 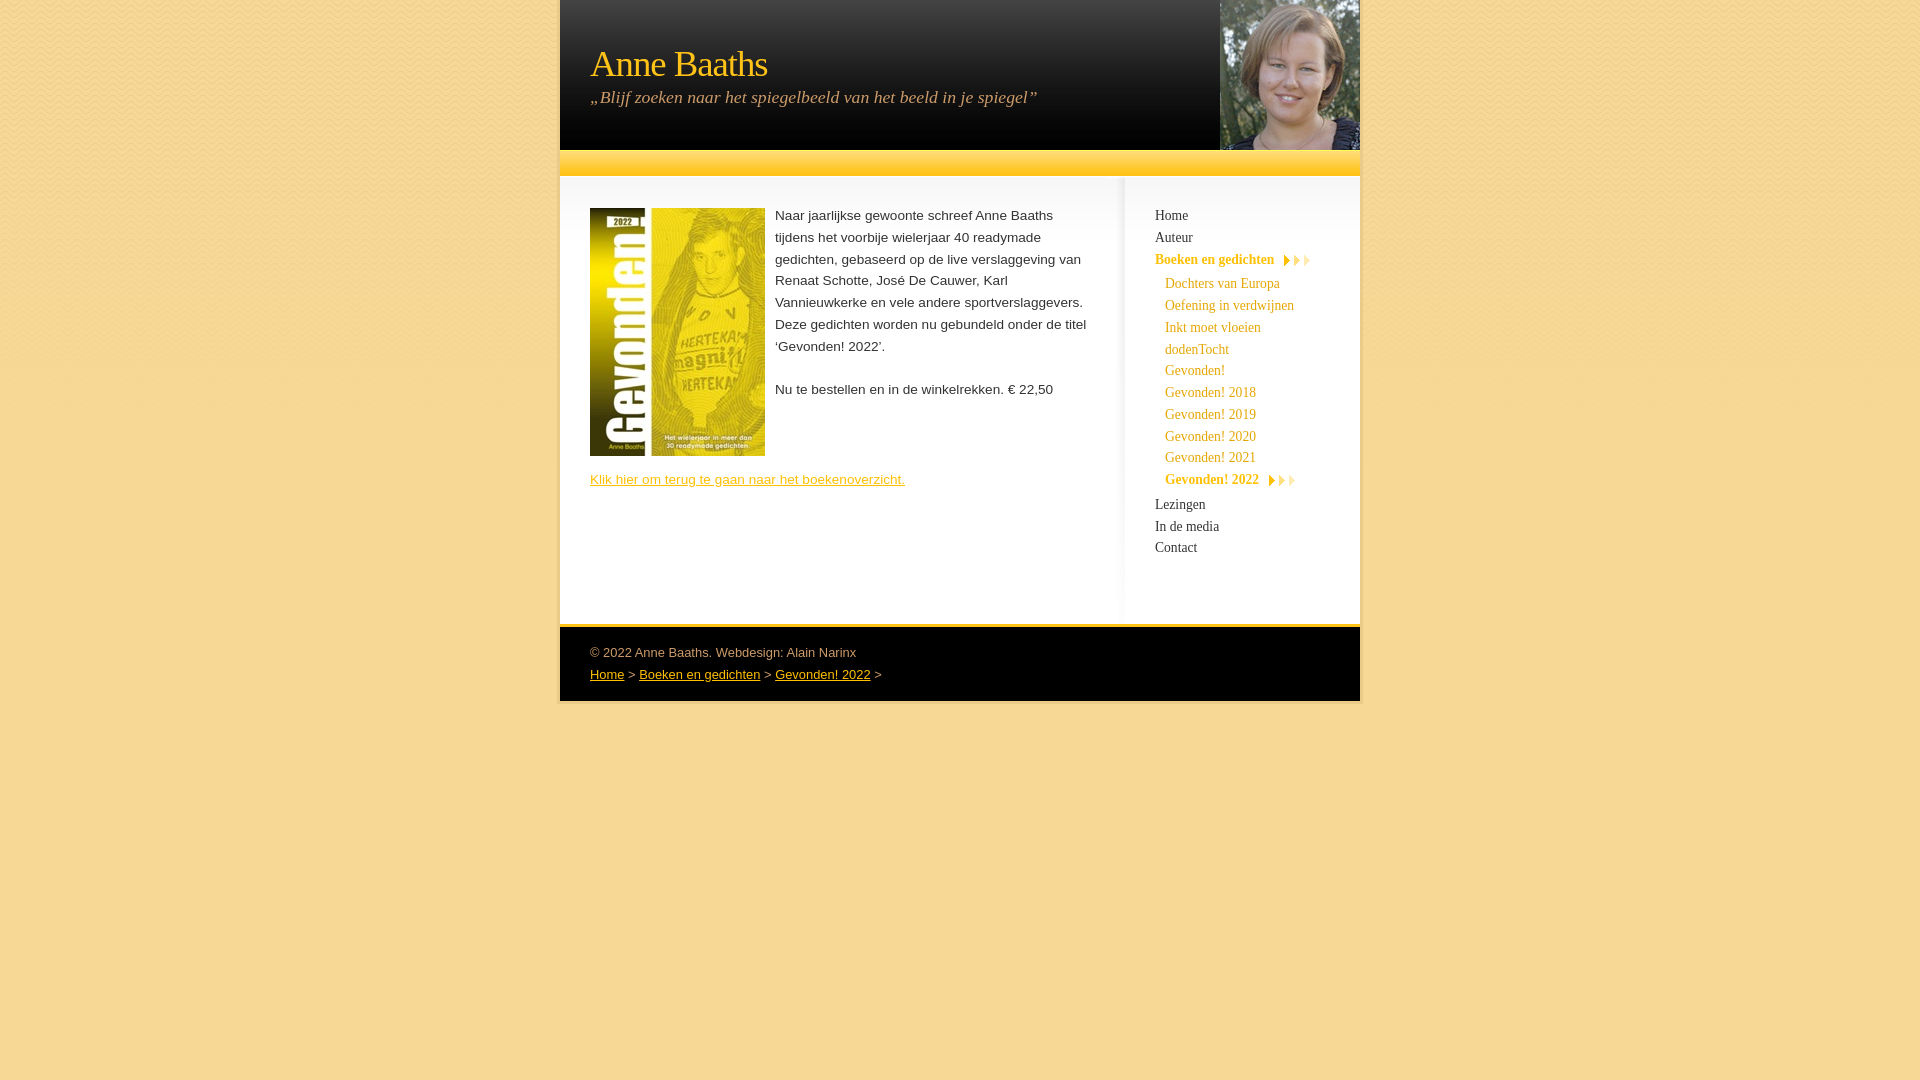 I want to click on Gevonden! 2019, so click(x=1210, y=414).